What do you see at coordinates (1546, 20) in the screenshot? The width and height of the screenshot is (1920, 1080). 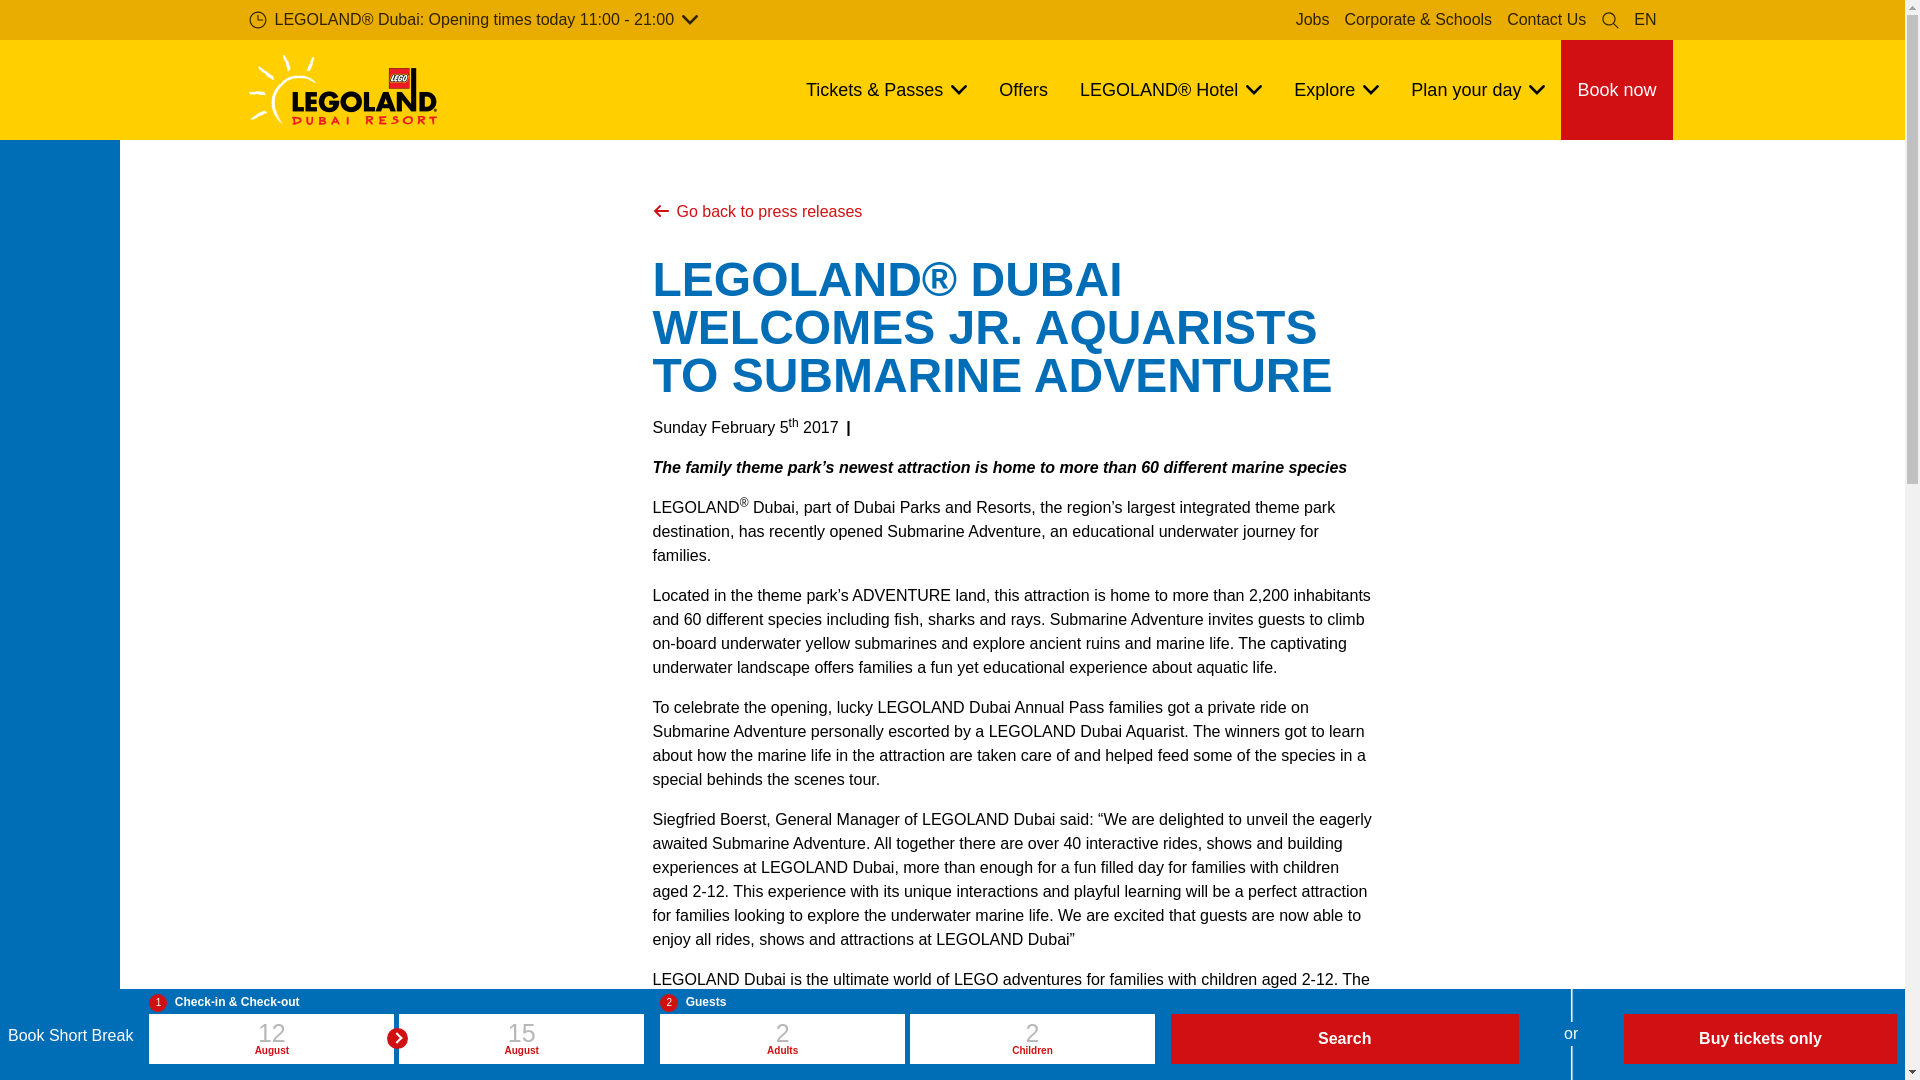 I see `Contact Us` at bounding box center [1546, 20].